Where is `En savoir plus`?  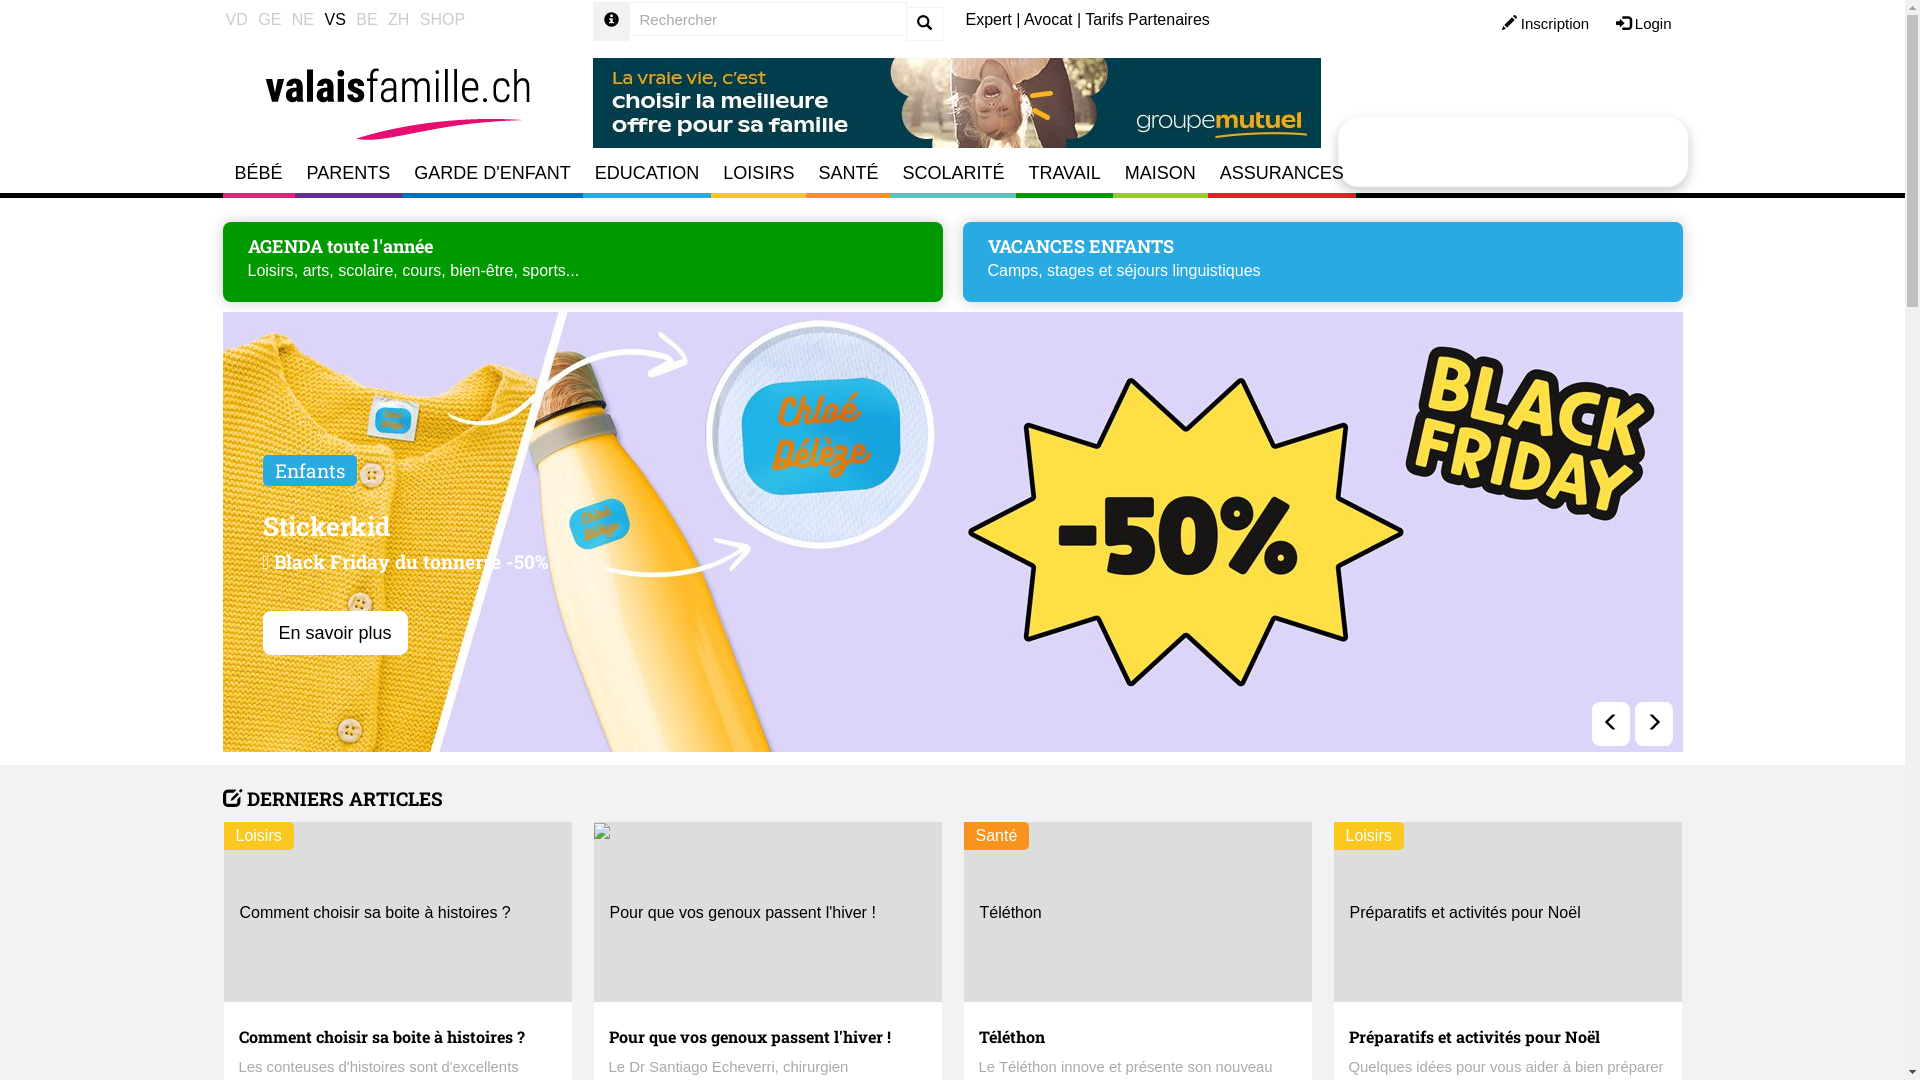
En savoir plus is located at coordinates (484, 633).